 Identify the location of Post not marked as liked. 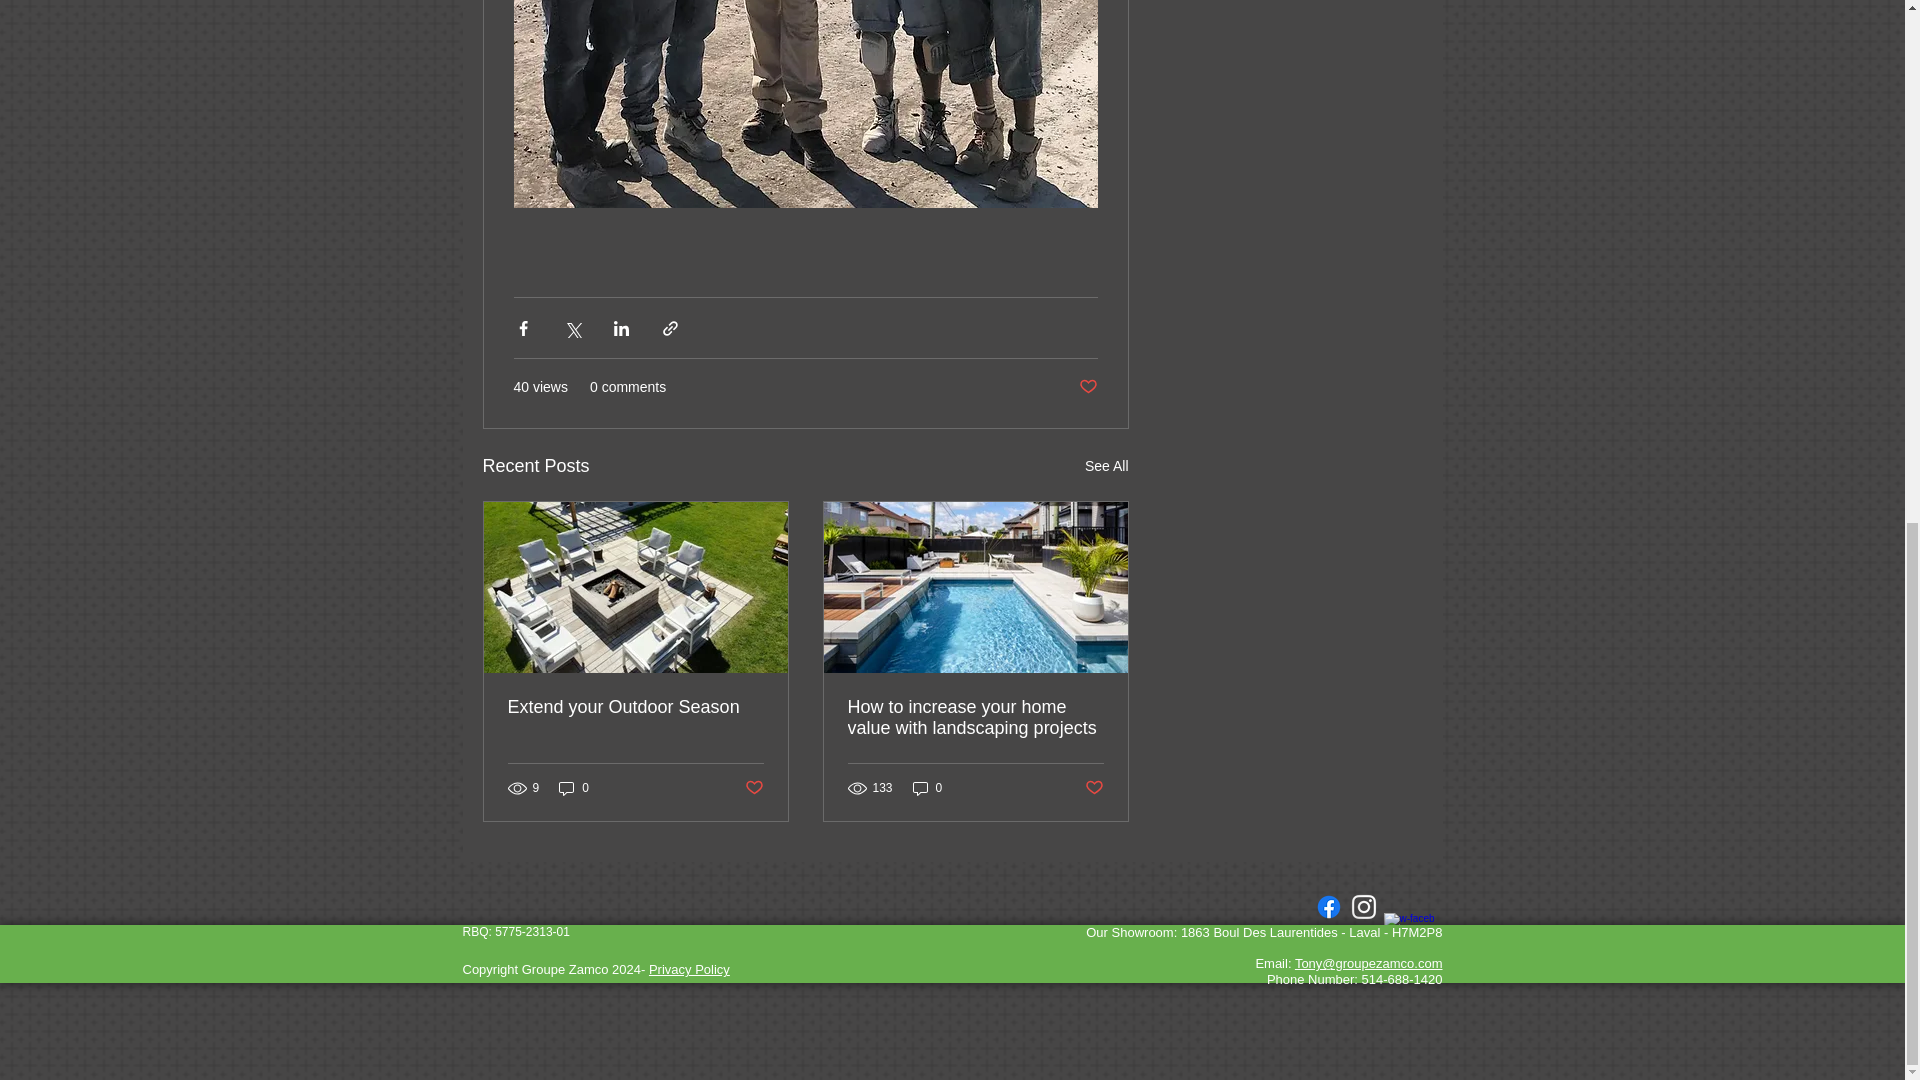
(1086, 387).